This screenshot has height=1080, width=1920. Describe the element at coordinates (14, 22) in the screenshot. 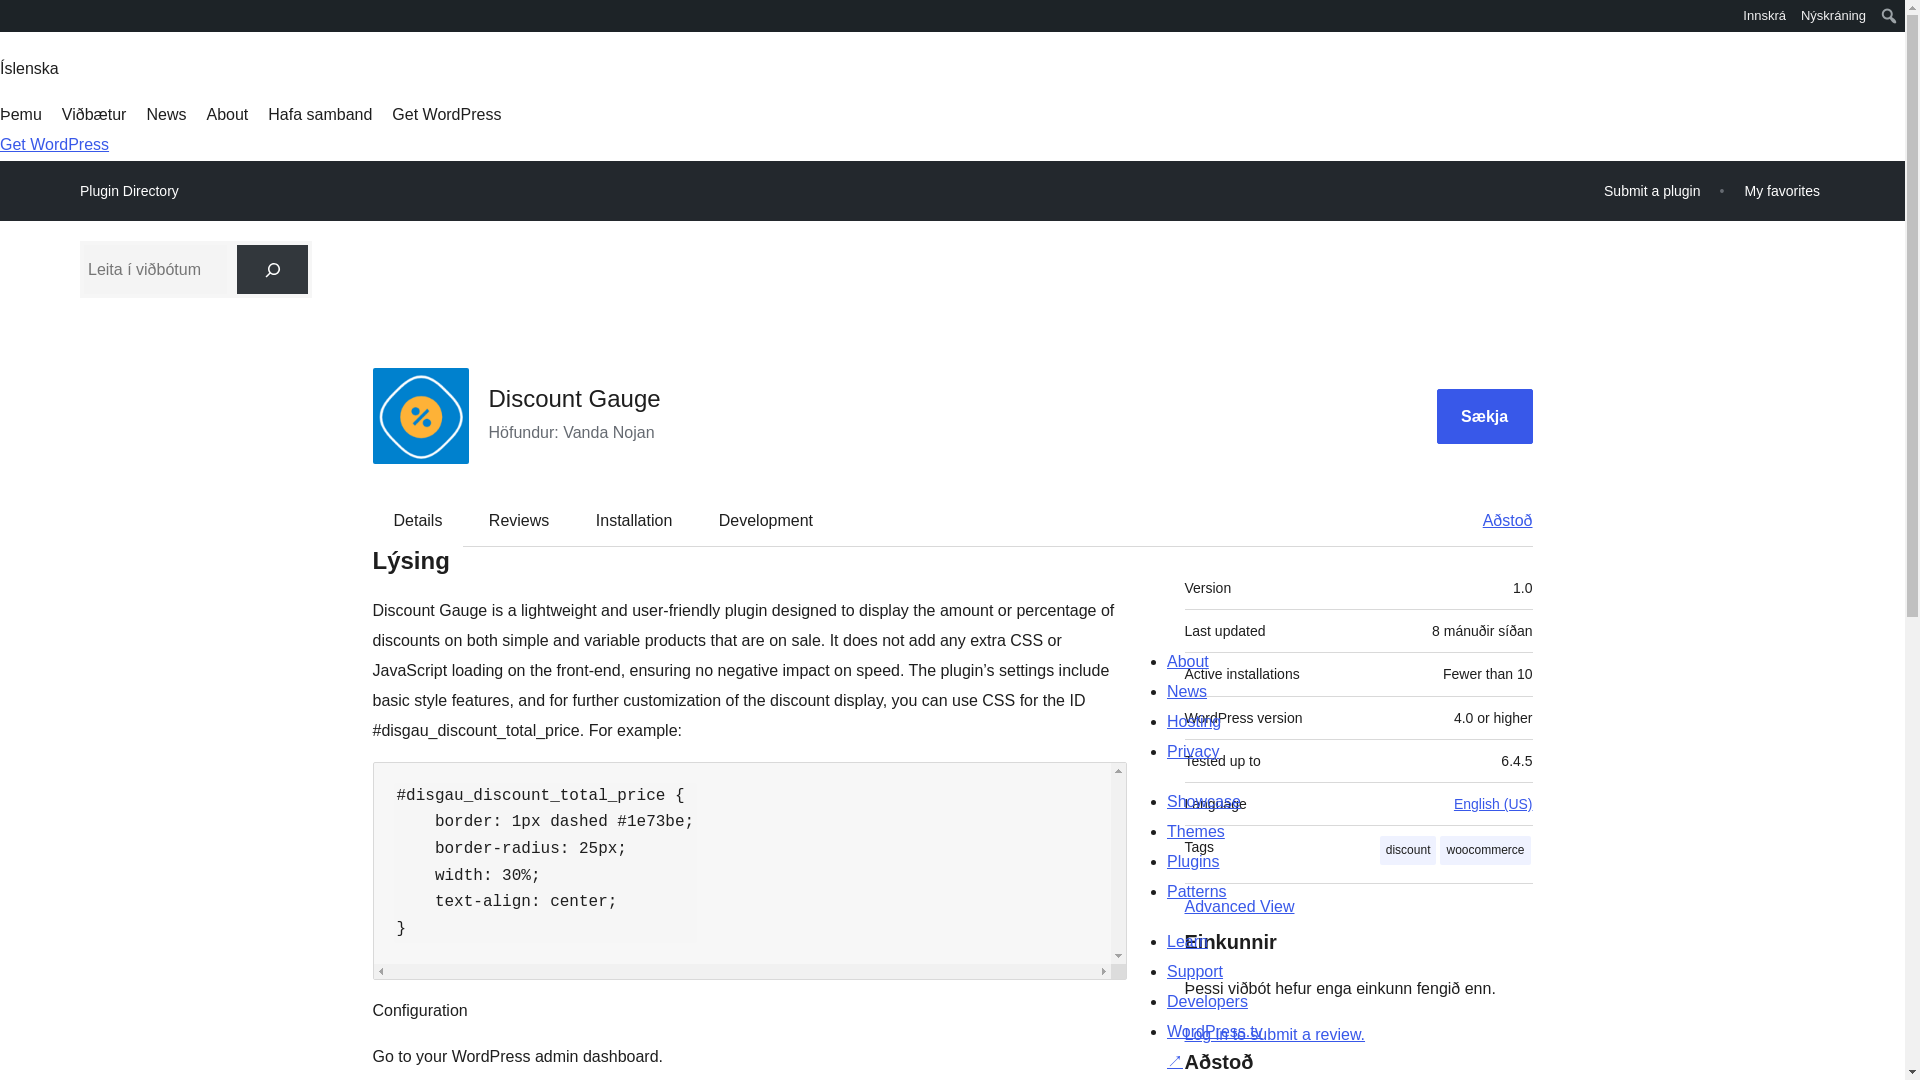

I see `WordPress.org` at that location.